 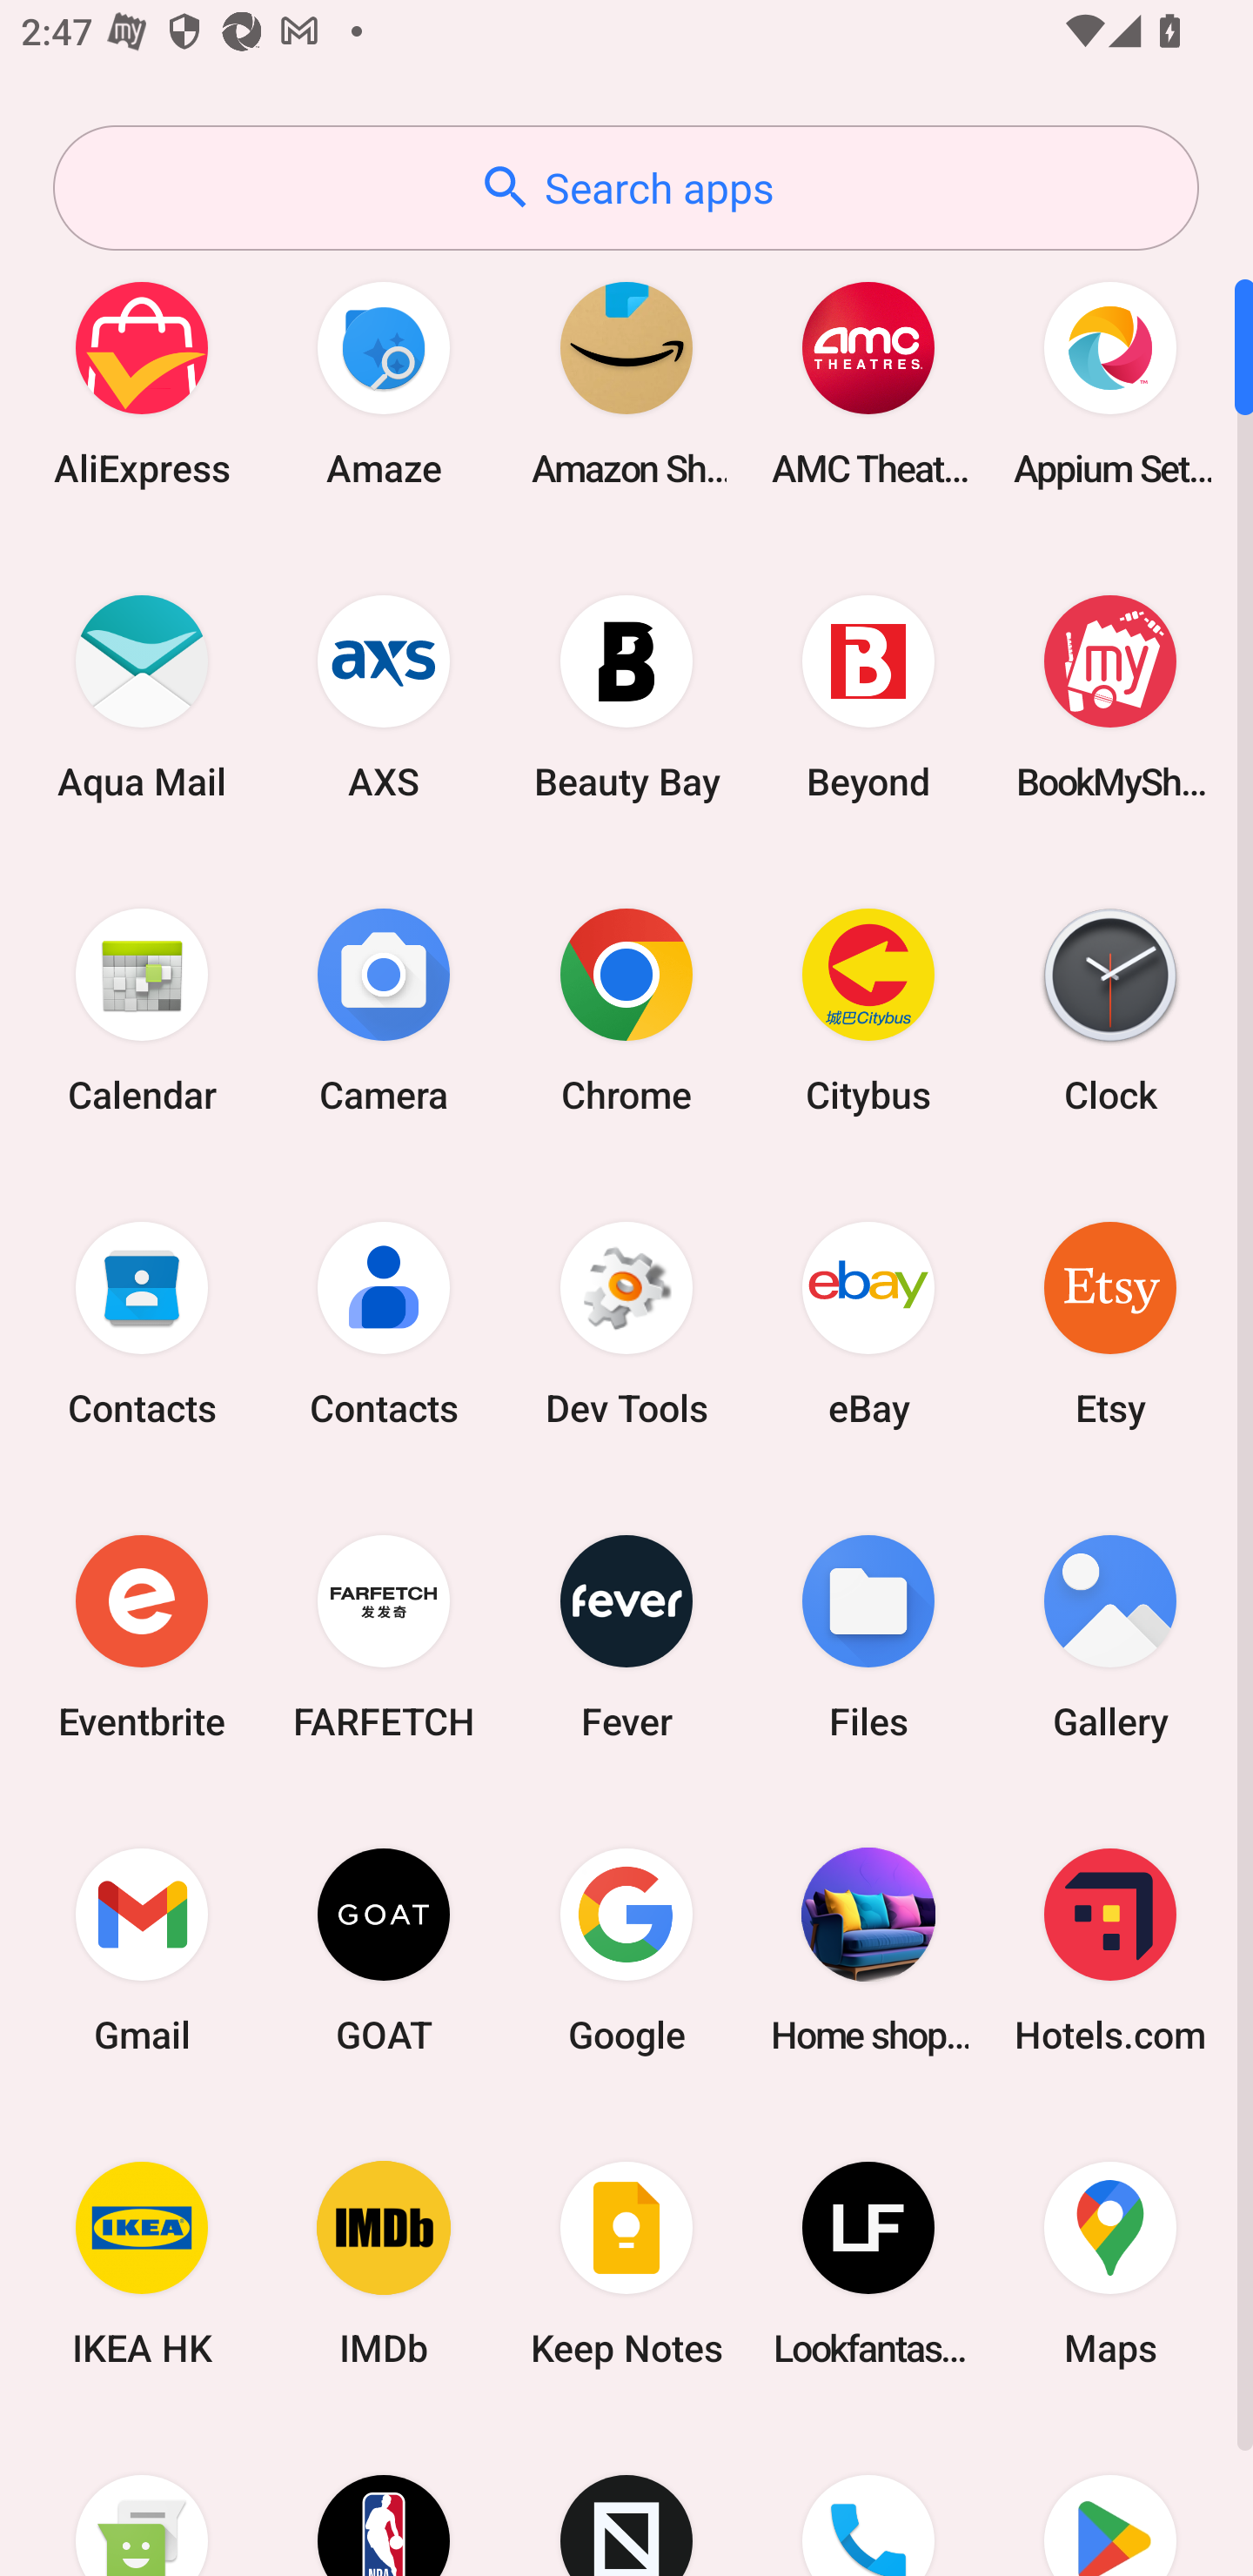 What do you see at coordinates (384, 696) in the screenshot?
I see `AXS` at bounding box center [384, 696].